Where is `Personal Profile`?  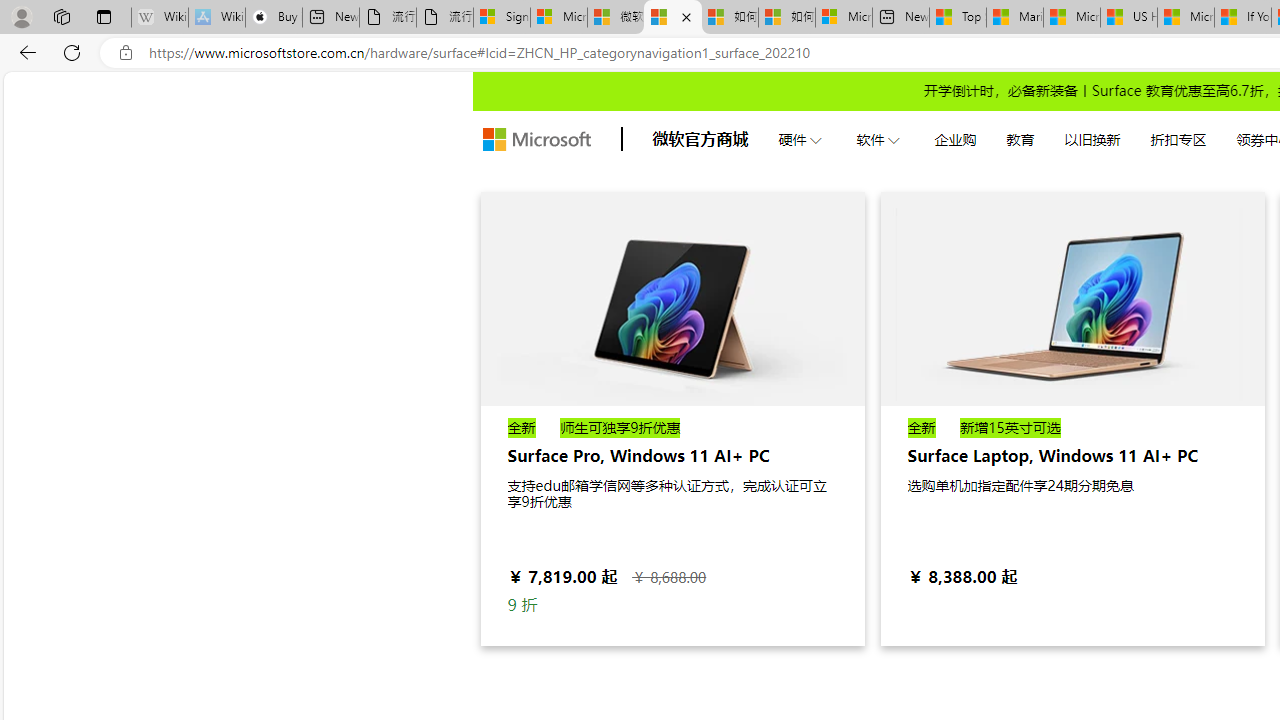
Personal Profile is located at coordinates (21, 16).